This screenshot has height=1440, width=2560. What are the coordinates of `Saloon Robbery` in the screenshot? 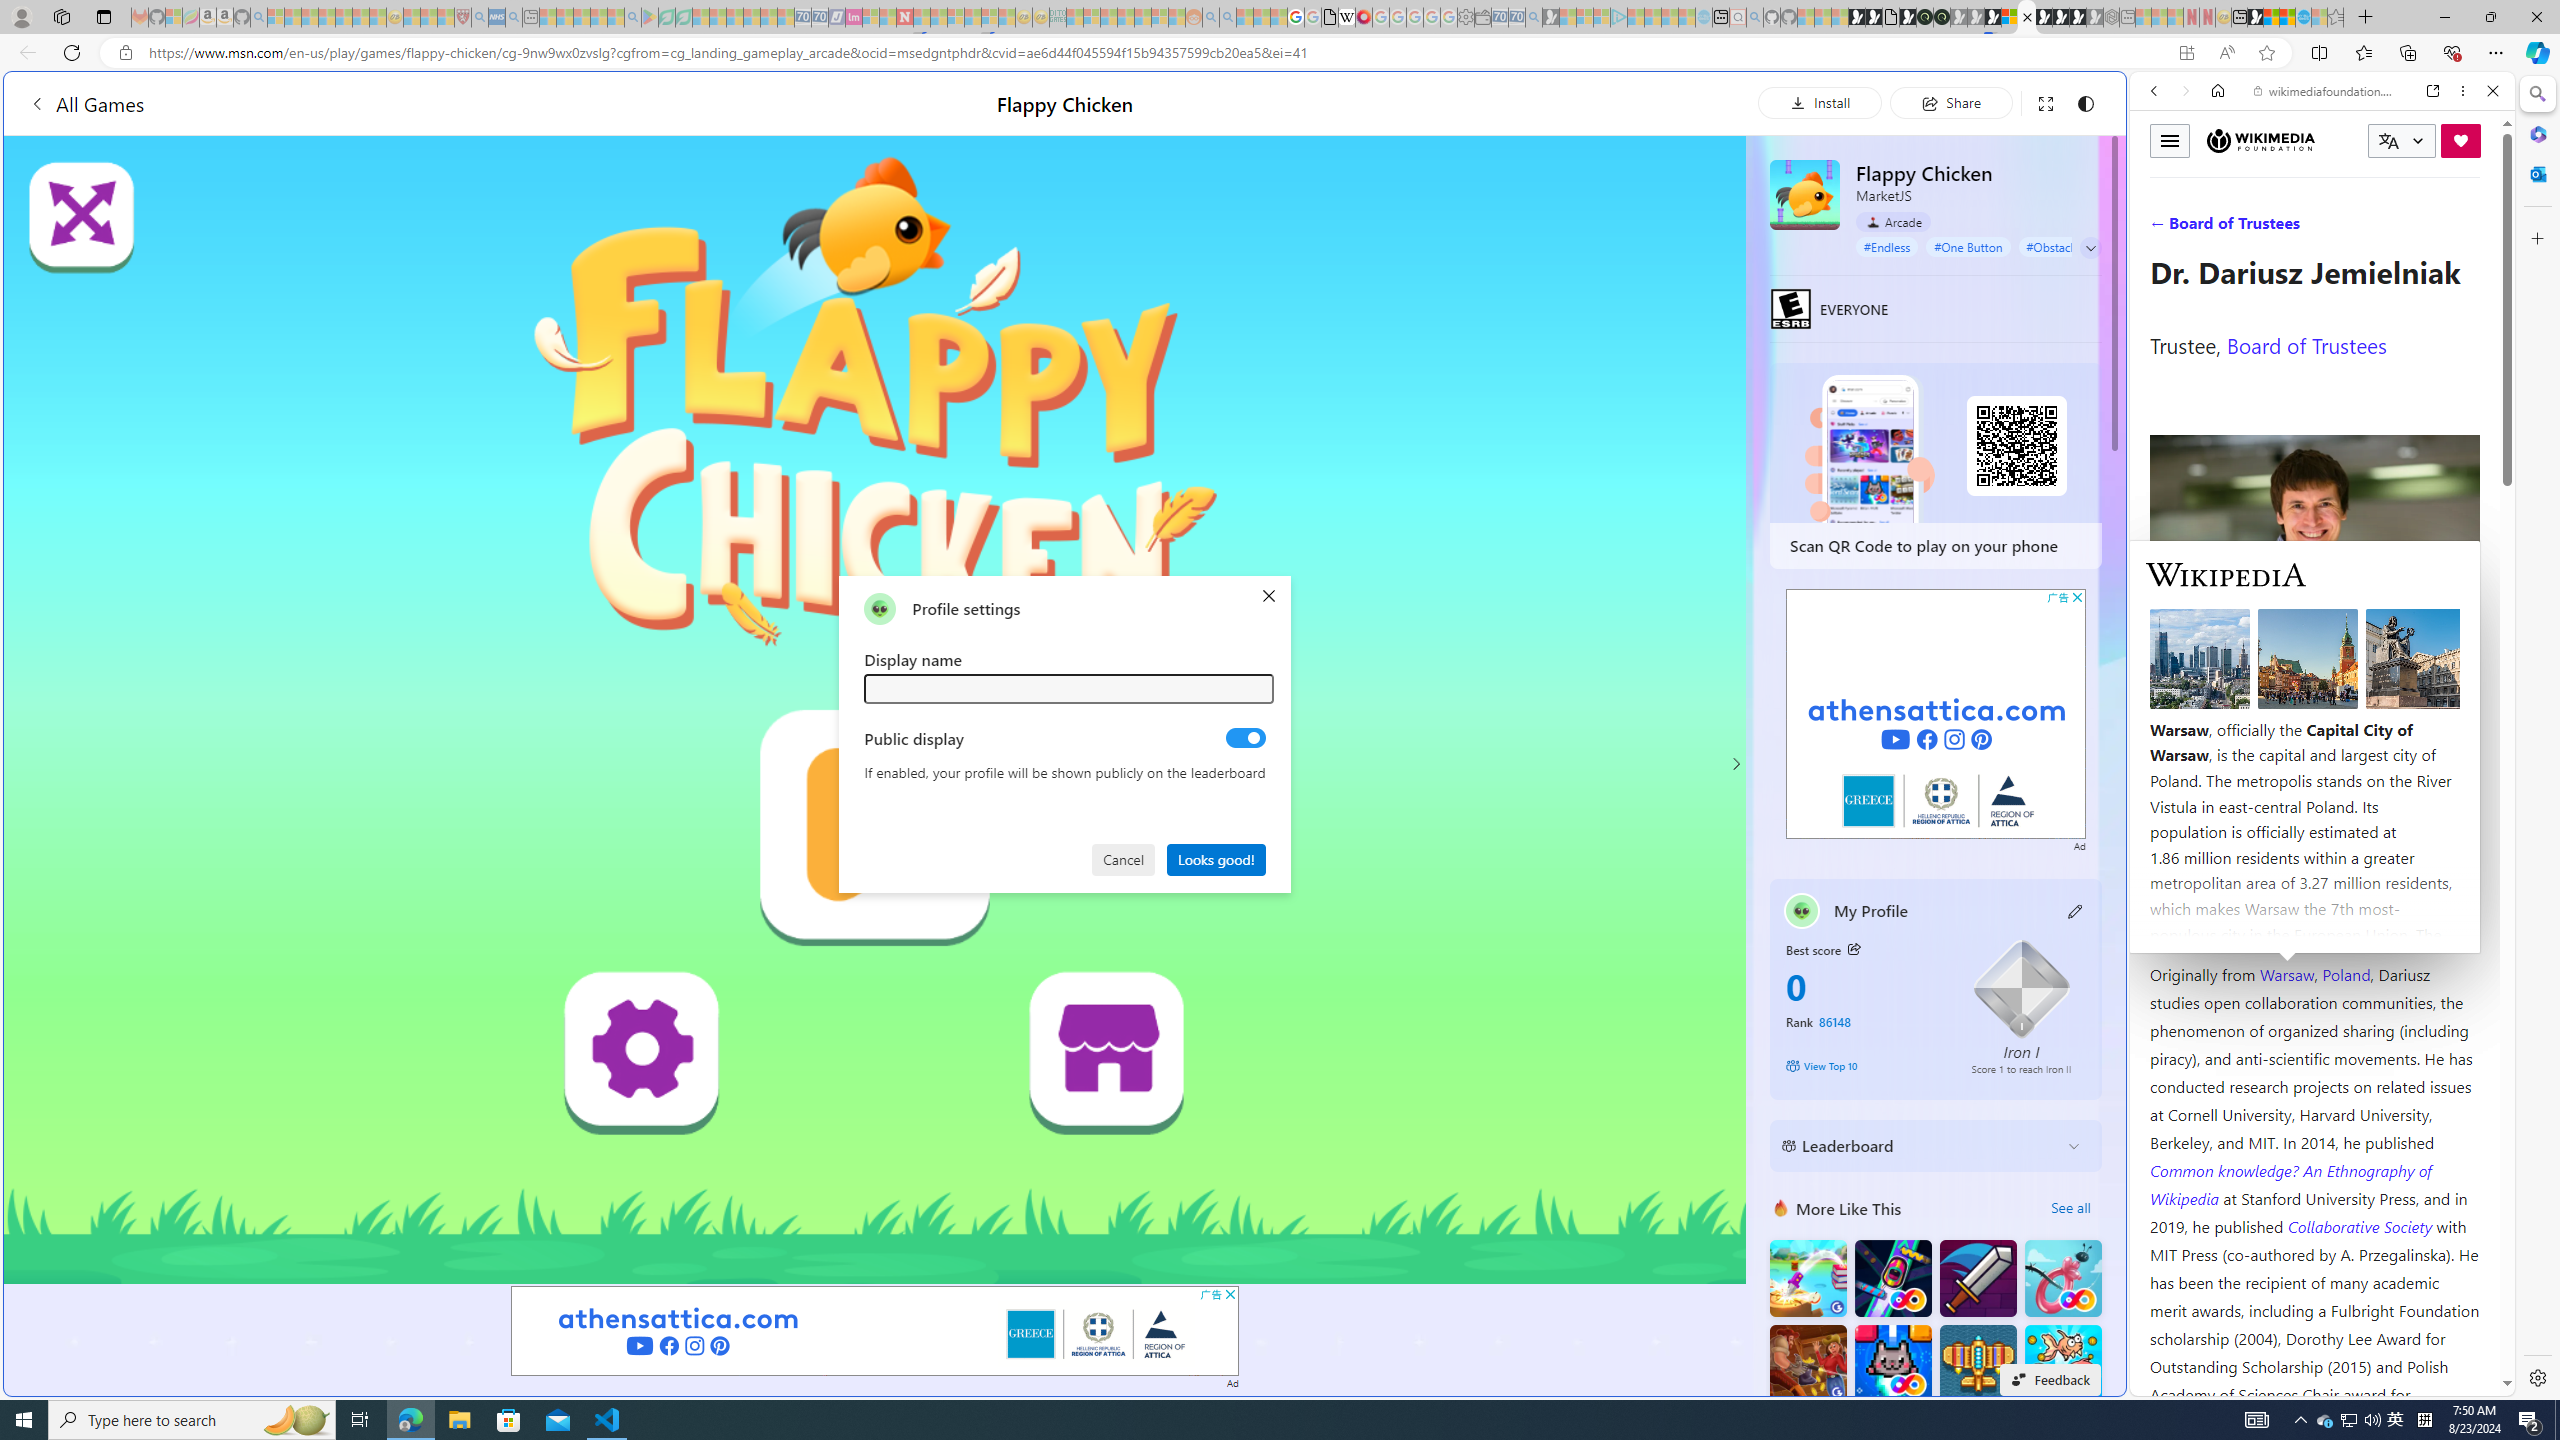 It's located at (1808, 1362).